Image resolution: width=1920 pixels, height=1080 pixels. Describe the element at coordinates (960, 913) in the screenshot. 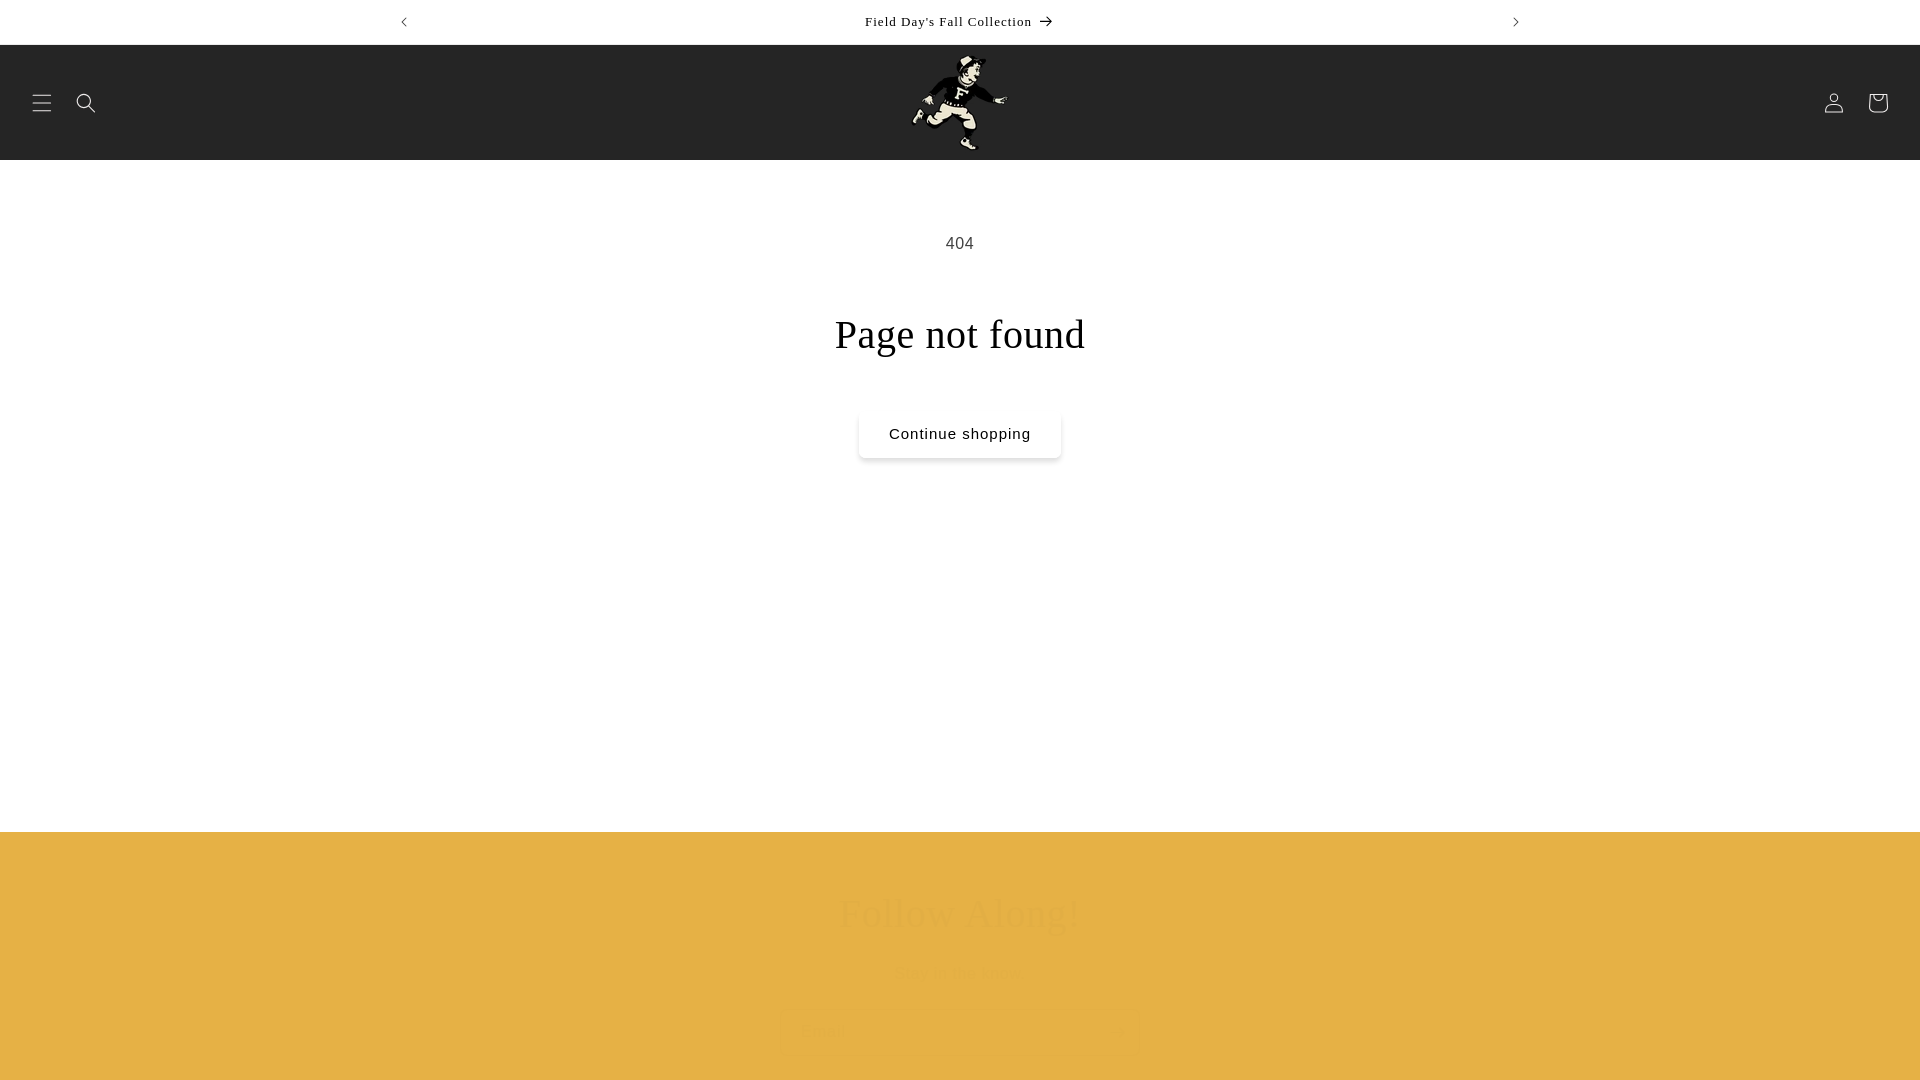

I see `Follow Along!` at that location.